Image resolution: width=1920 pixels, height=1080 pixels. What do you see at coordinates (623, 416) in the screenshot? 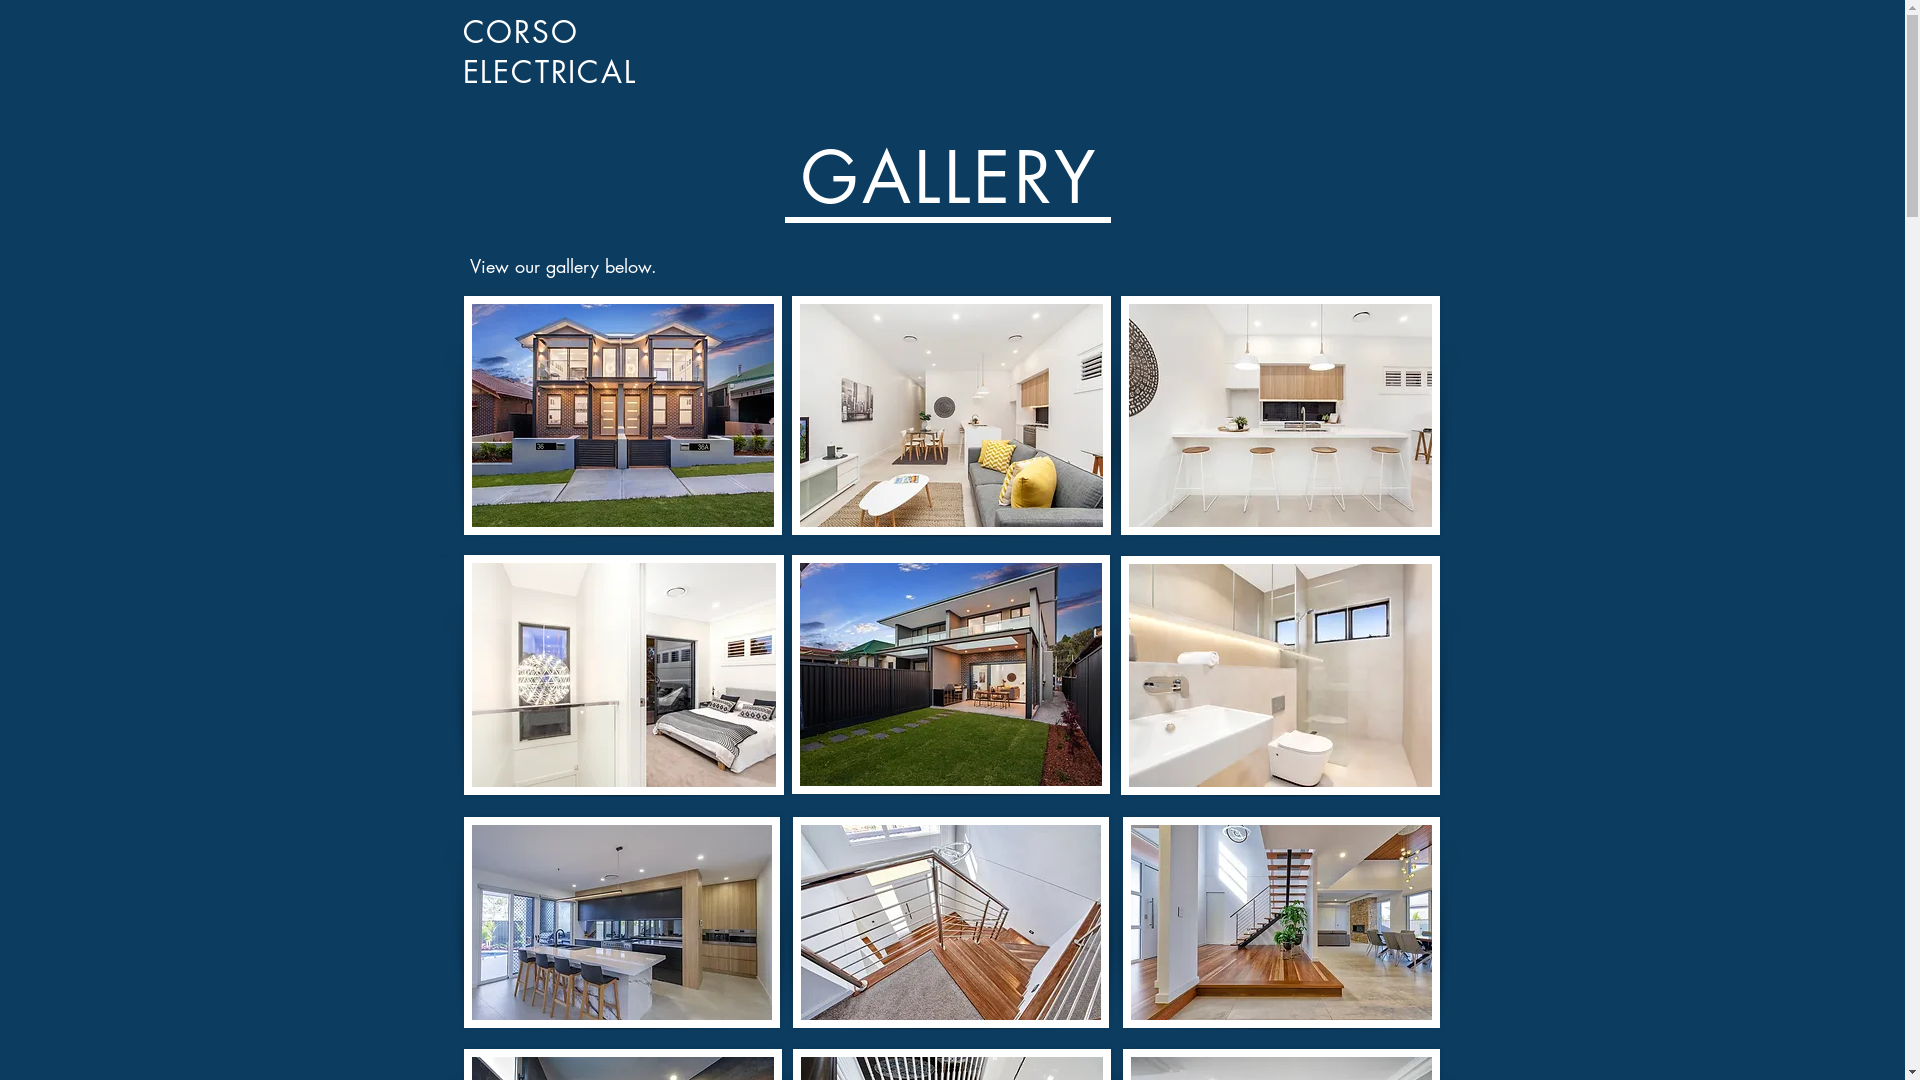
I see `Zenith Homes Front Facade` at bounding box center [623, 416].